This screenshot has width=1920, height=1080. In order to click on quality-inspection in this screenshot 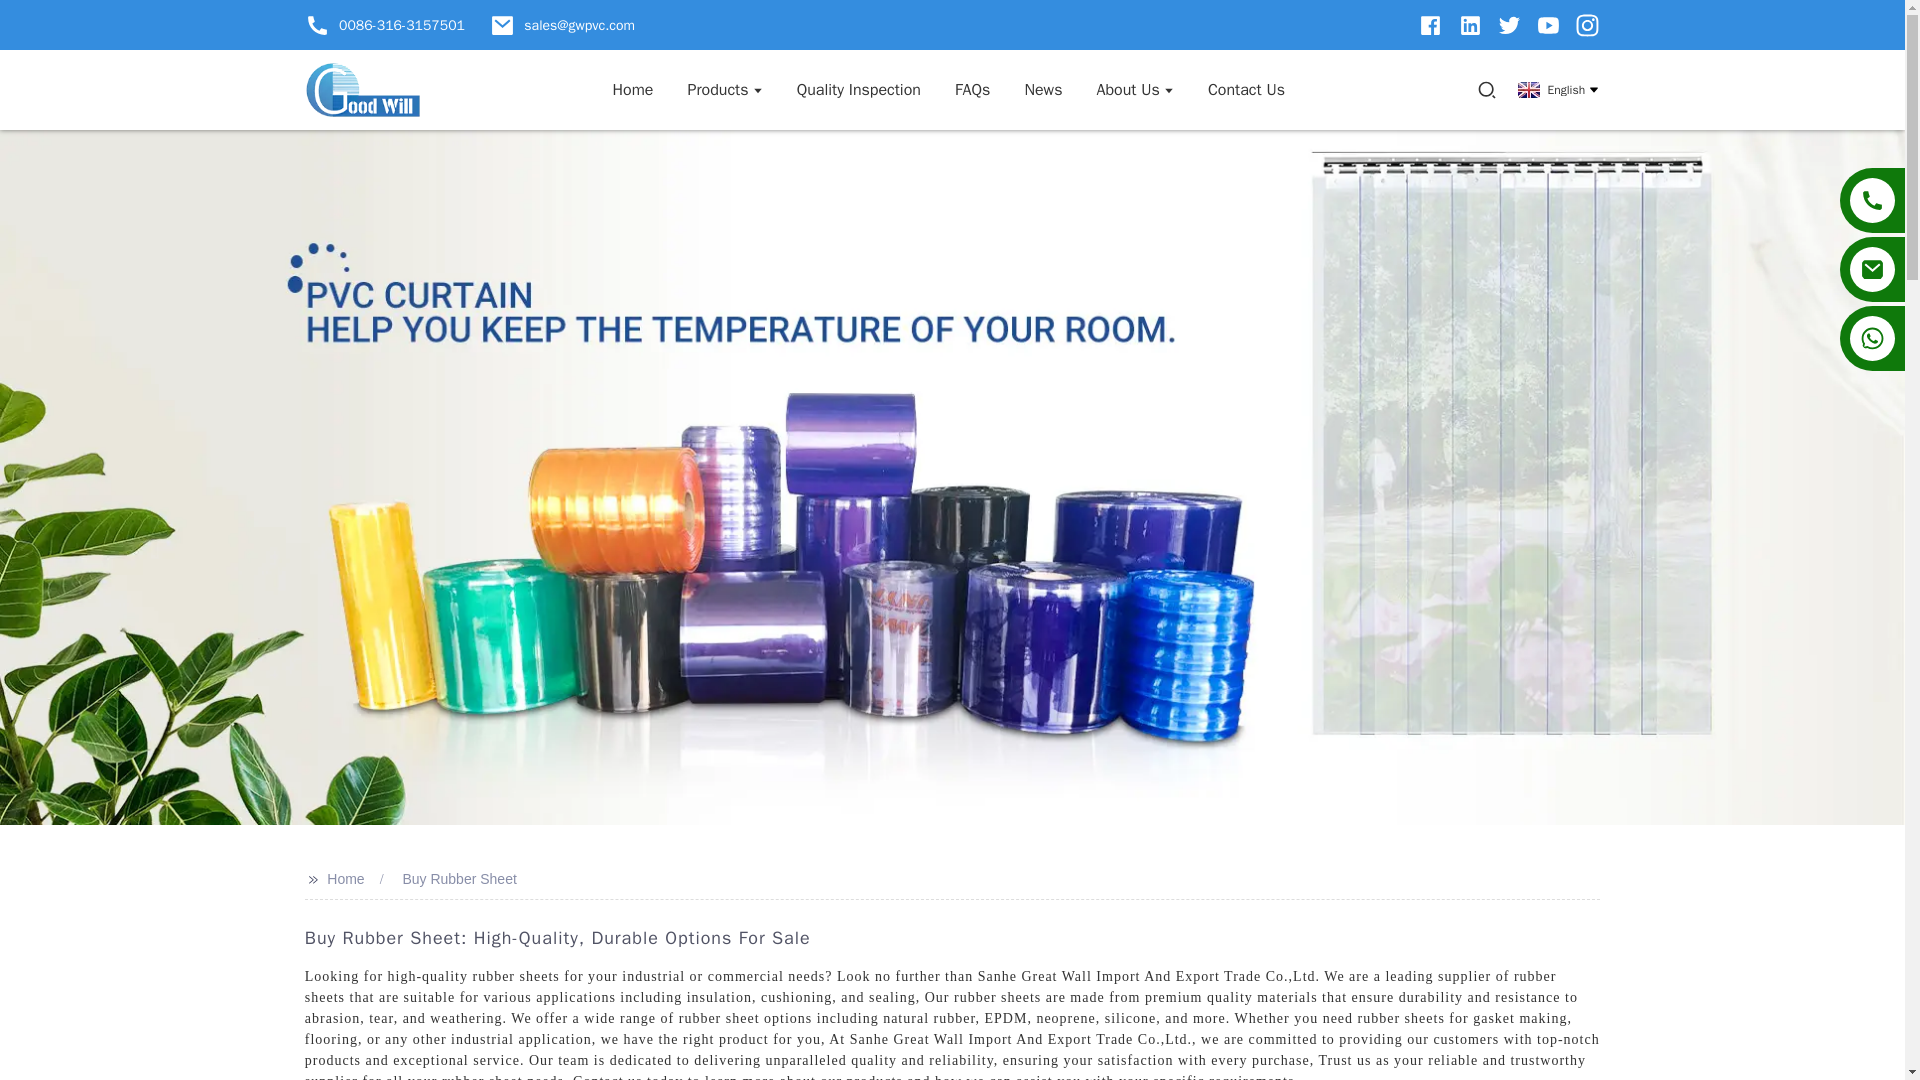, I will do `click(859, 89)`.